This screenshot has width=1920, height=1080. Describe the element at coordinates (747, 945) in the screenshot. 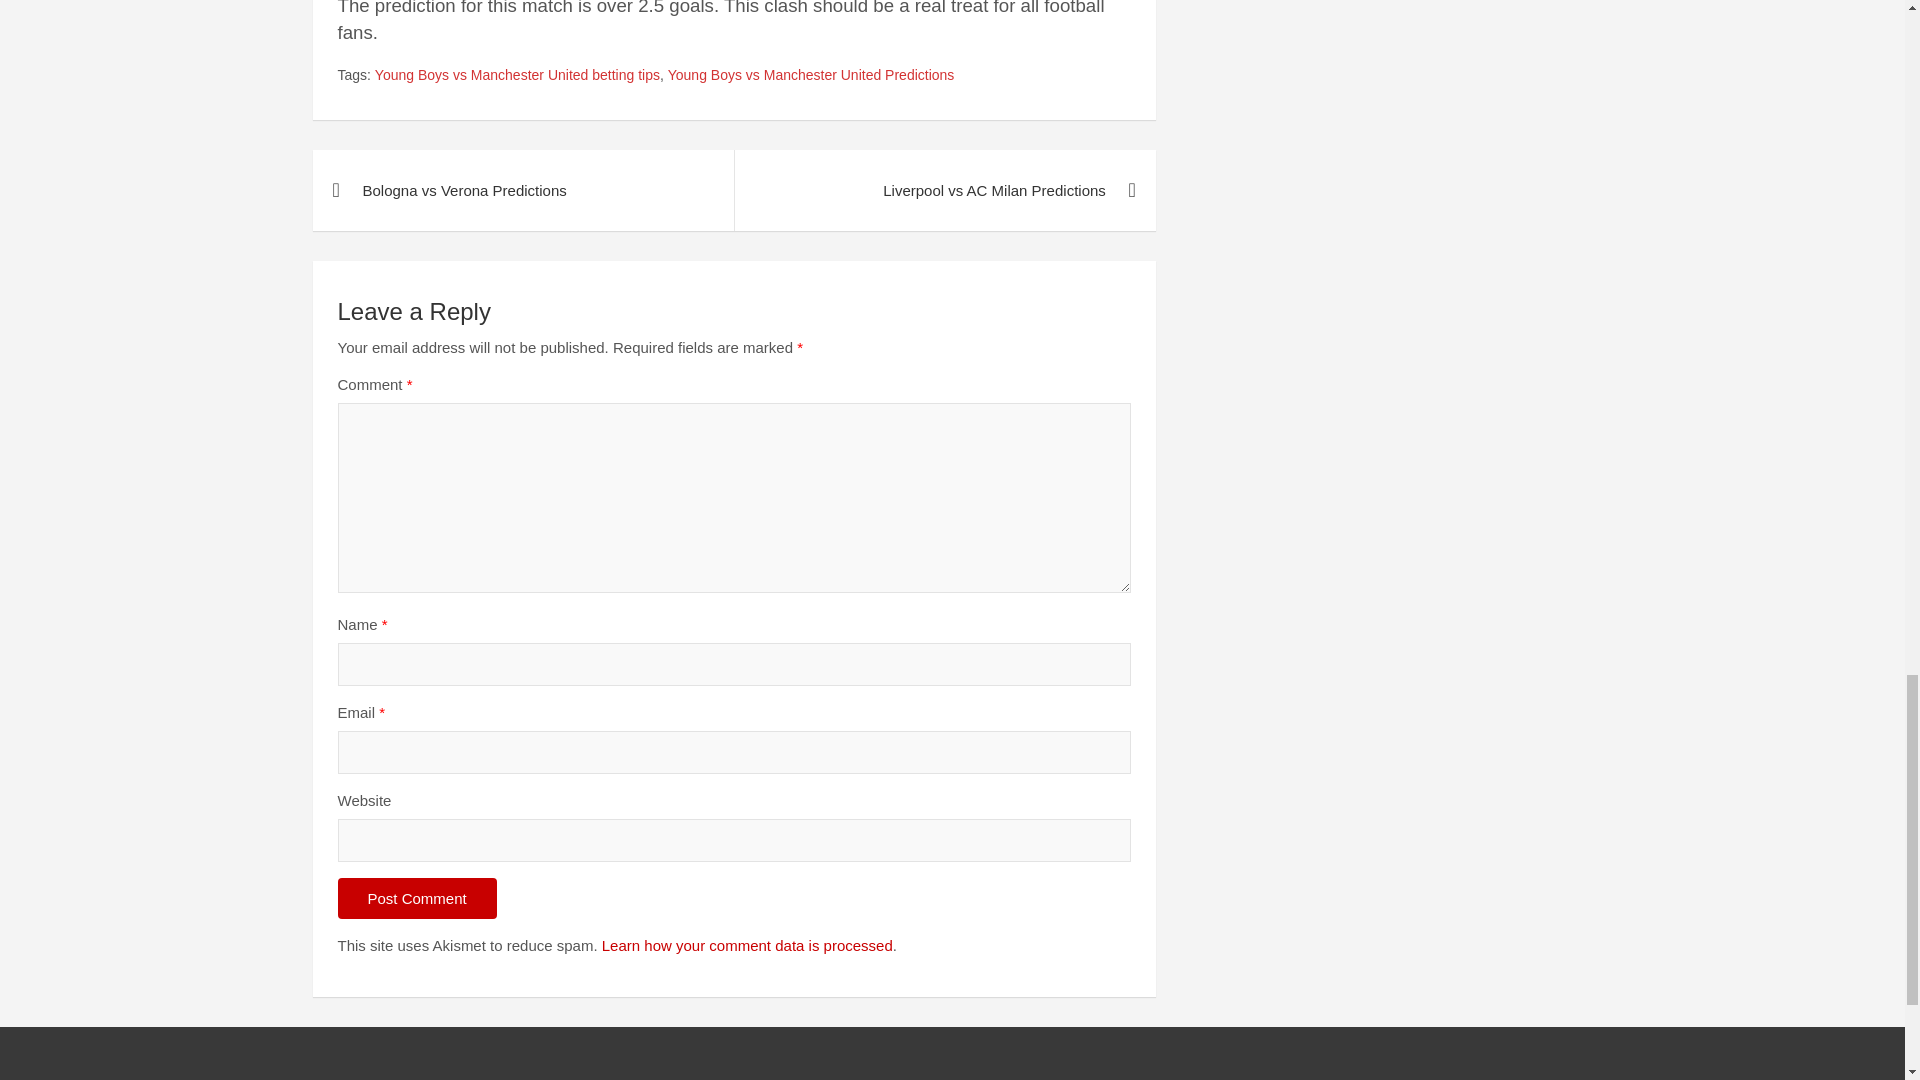

I see `Learn how your comment data is processed` at that location.